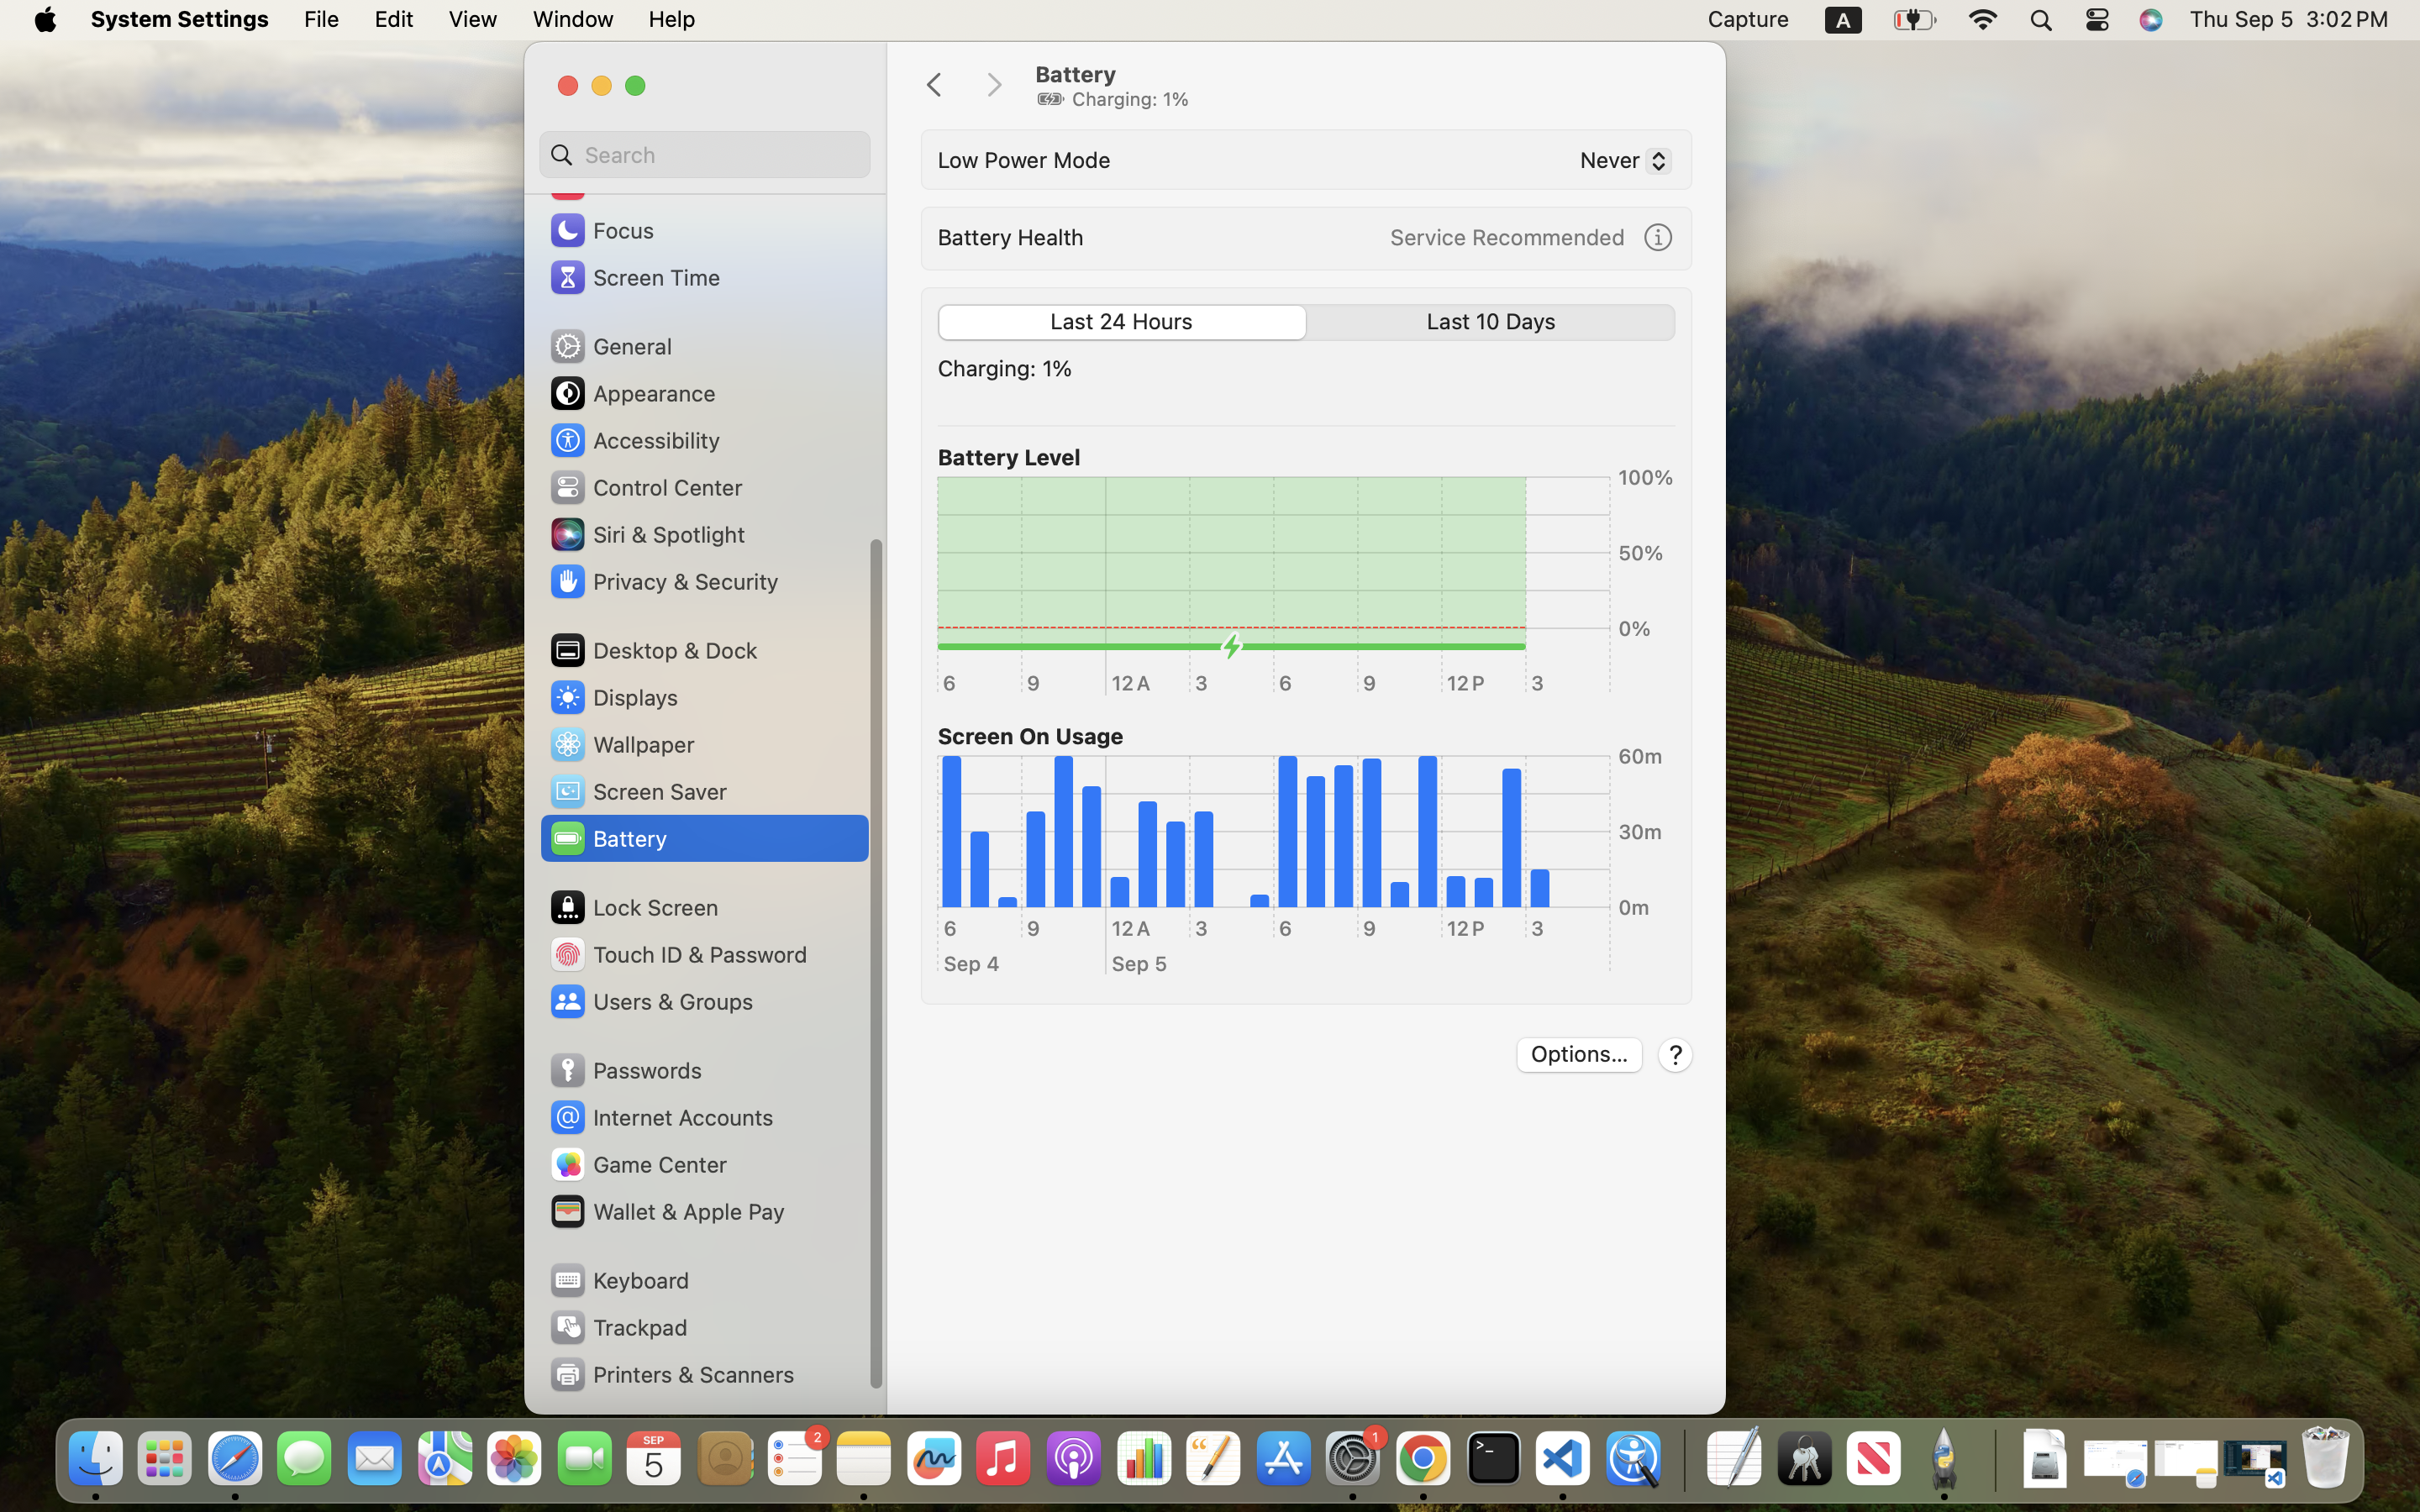 The width and height of the screenshot is (2420, 1512). What do you see at coordinates (1024, 160) in the screenshot?
I see `Low Power Mode` at bounding box center [1024, 160].